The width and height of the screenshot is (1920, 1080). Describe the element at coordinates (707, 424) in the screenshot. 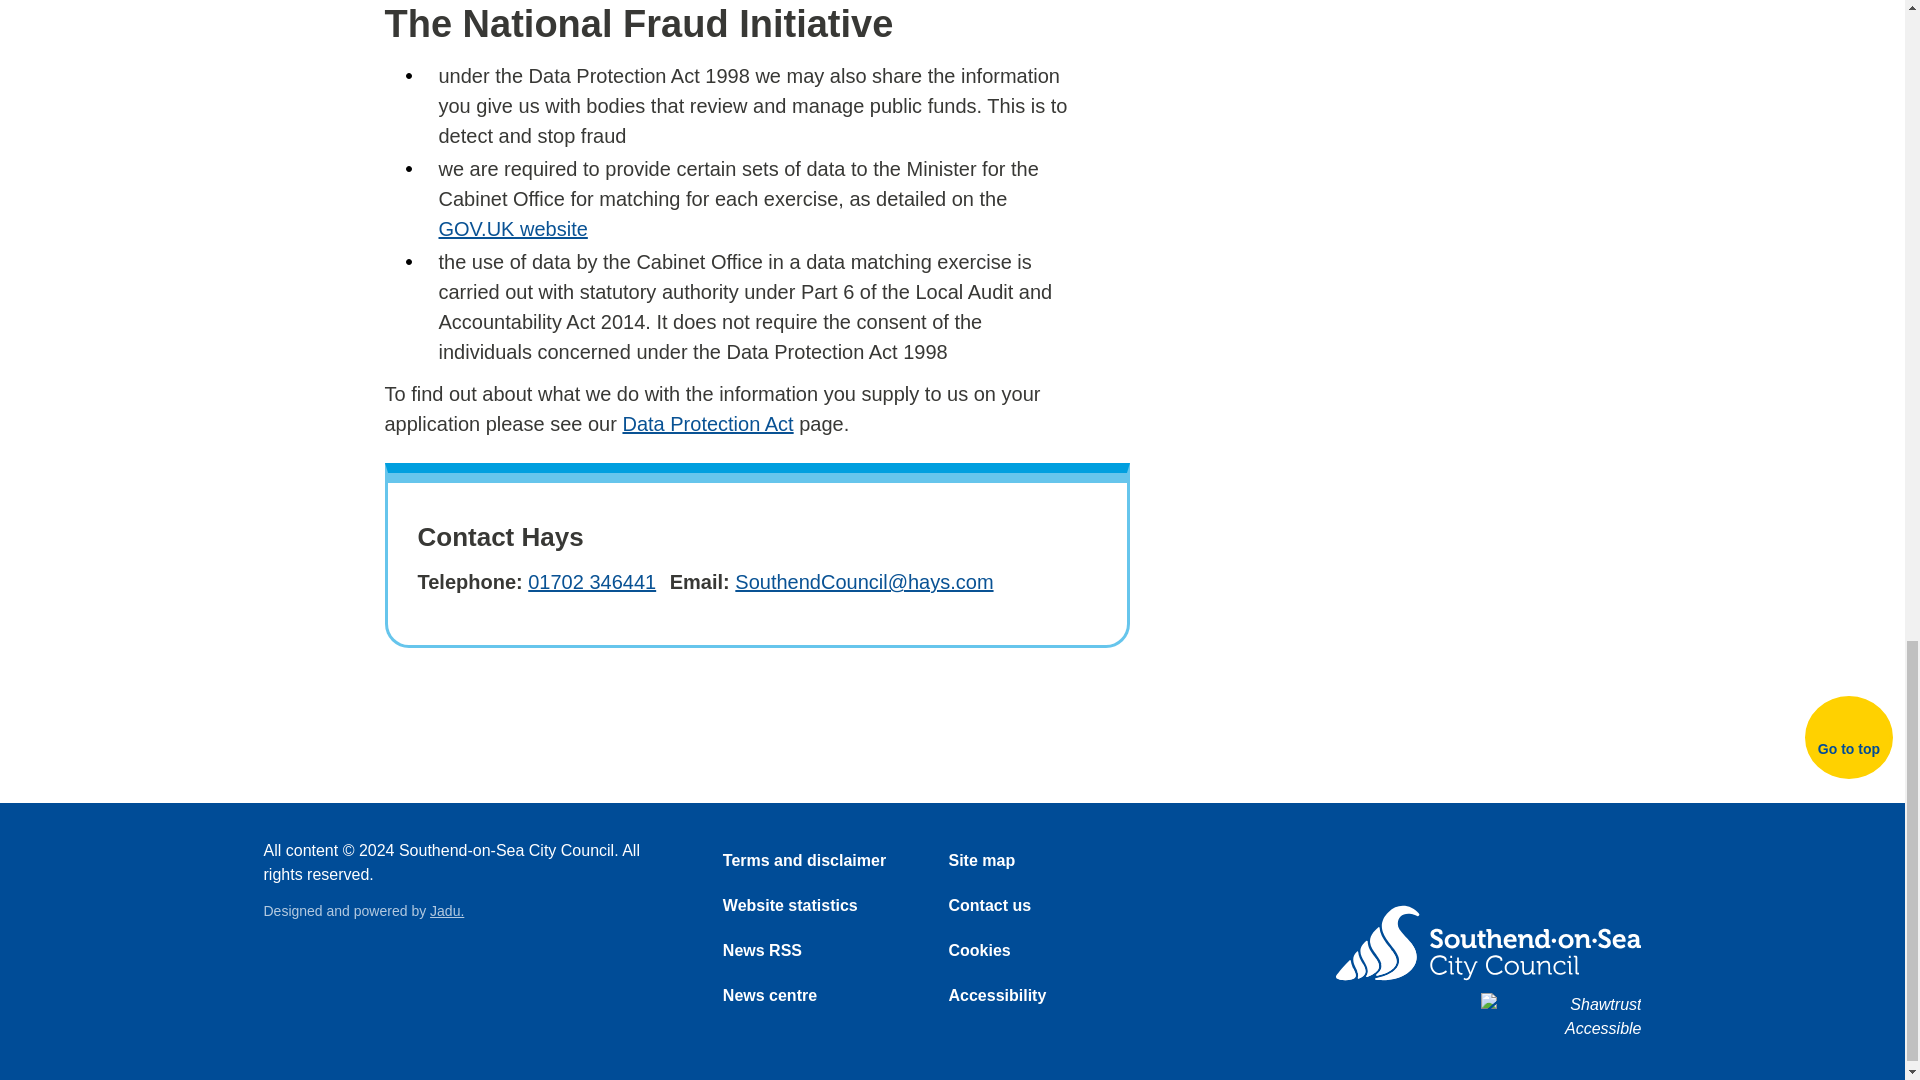

I see `Data Protection Act` at that location.